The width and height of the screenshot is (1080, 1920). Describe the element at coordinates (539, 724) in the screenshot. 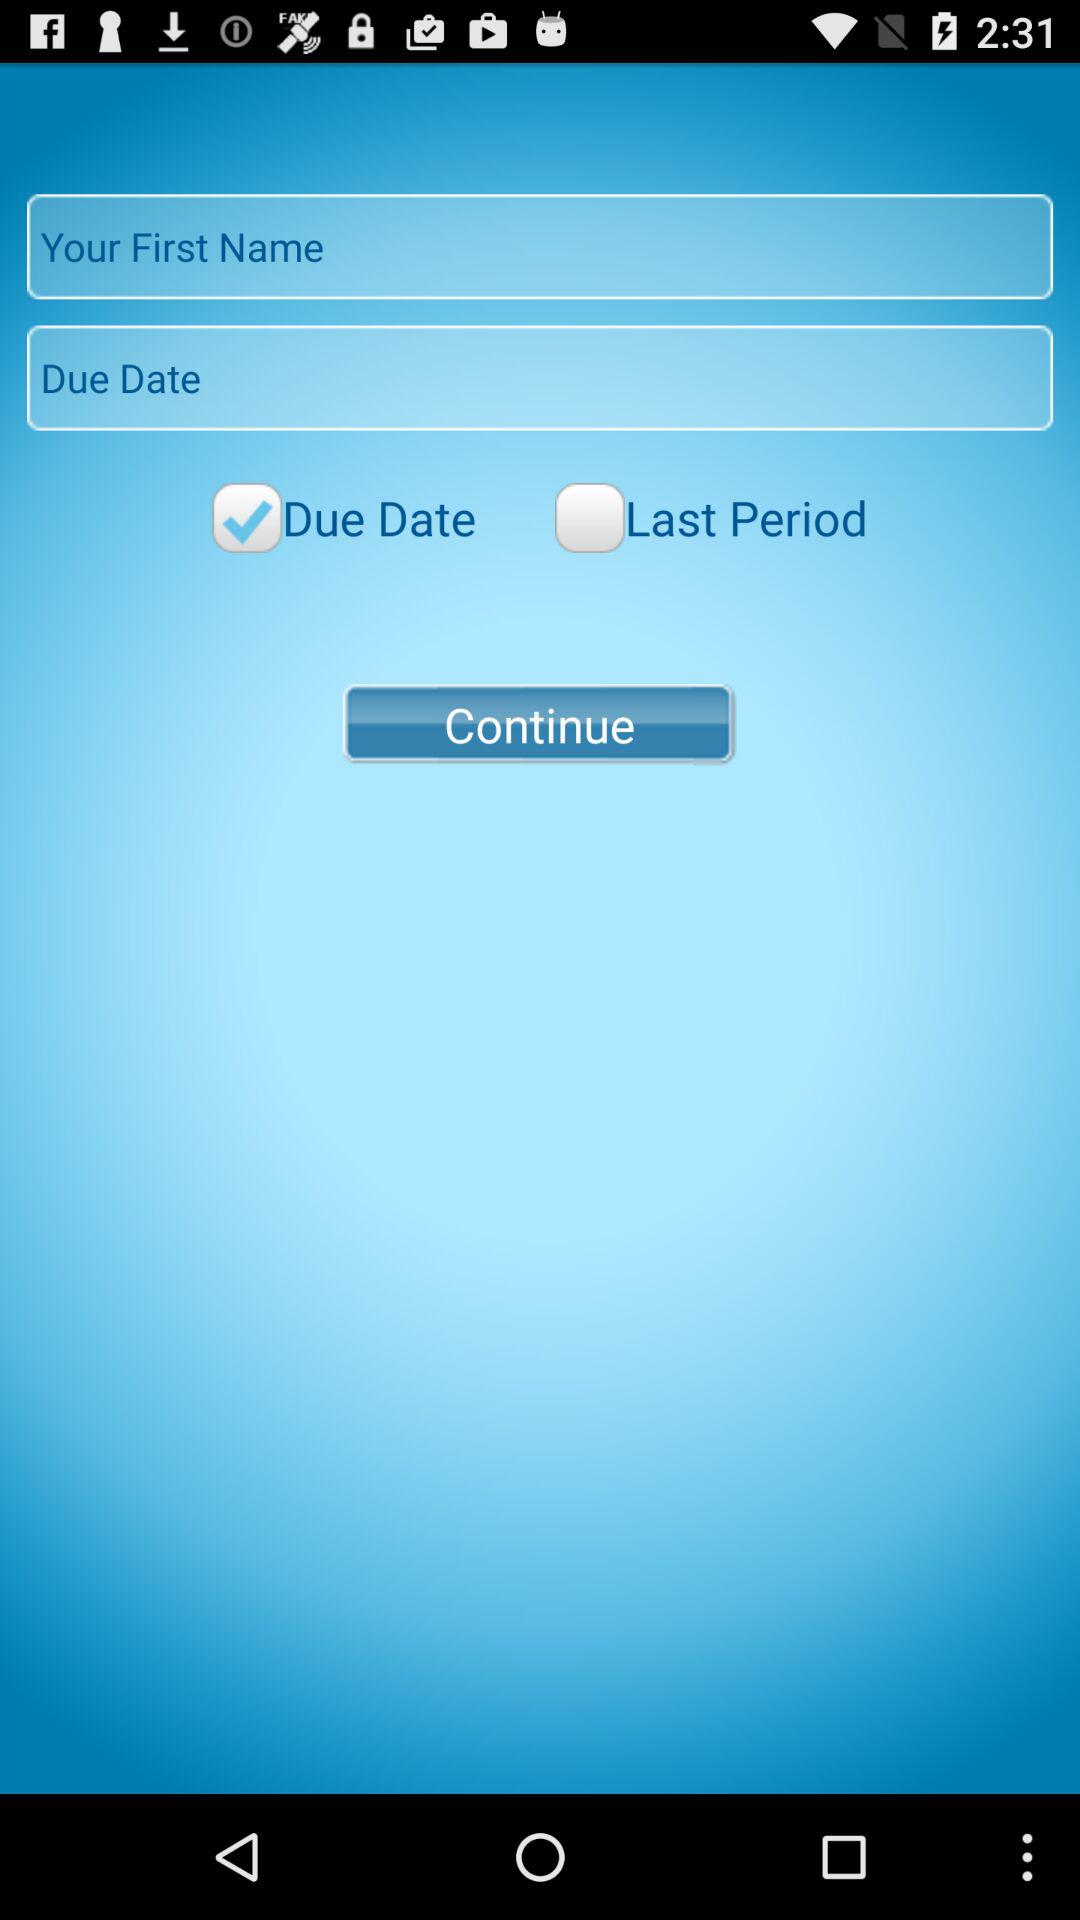

I see `turn on the item below due date radio button` at that location.